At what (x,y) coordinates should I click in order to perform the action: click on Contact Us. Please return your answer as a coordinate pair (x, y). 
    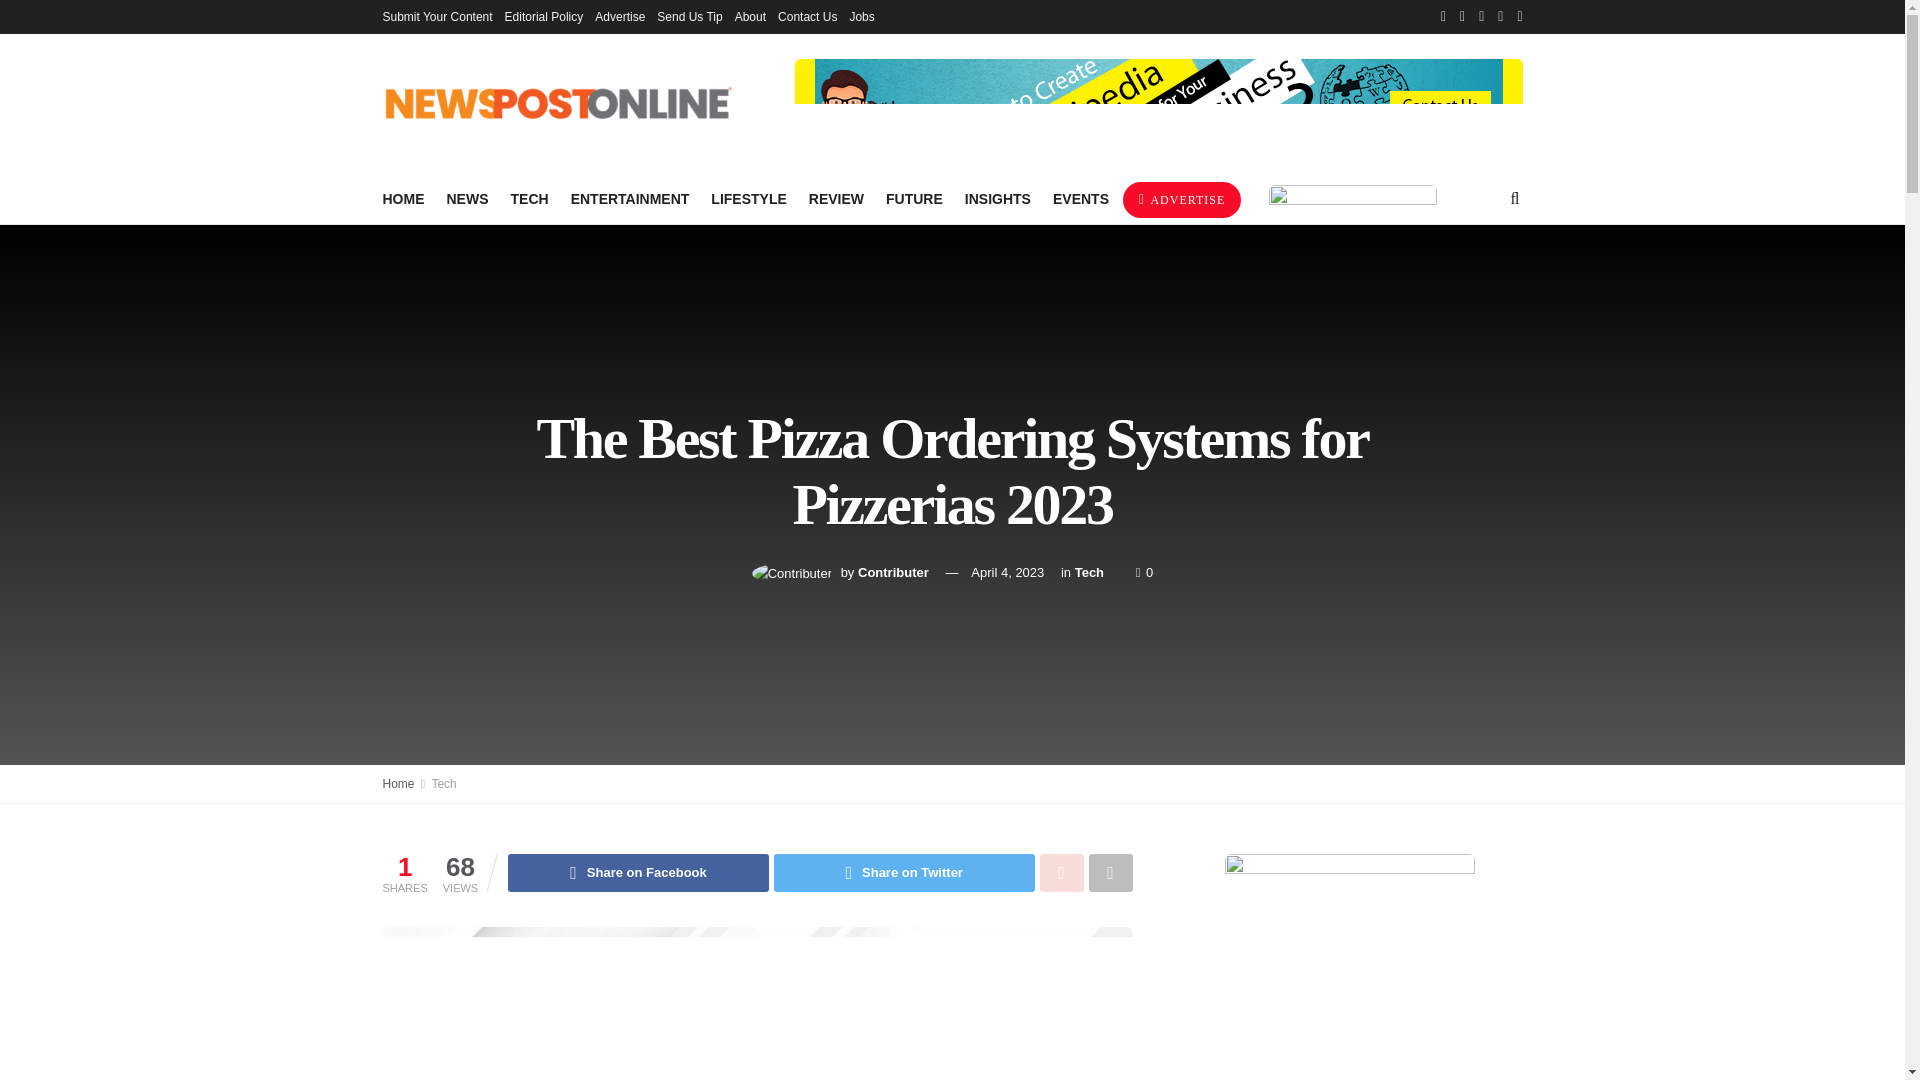
    Looking at the image, I should click on (807, 16).